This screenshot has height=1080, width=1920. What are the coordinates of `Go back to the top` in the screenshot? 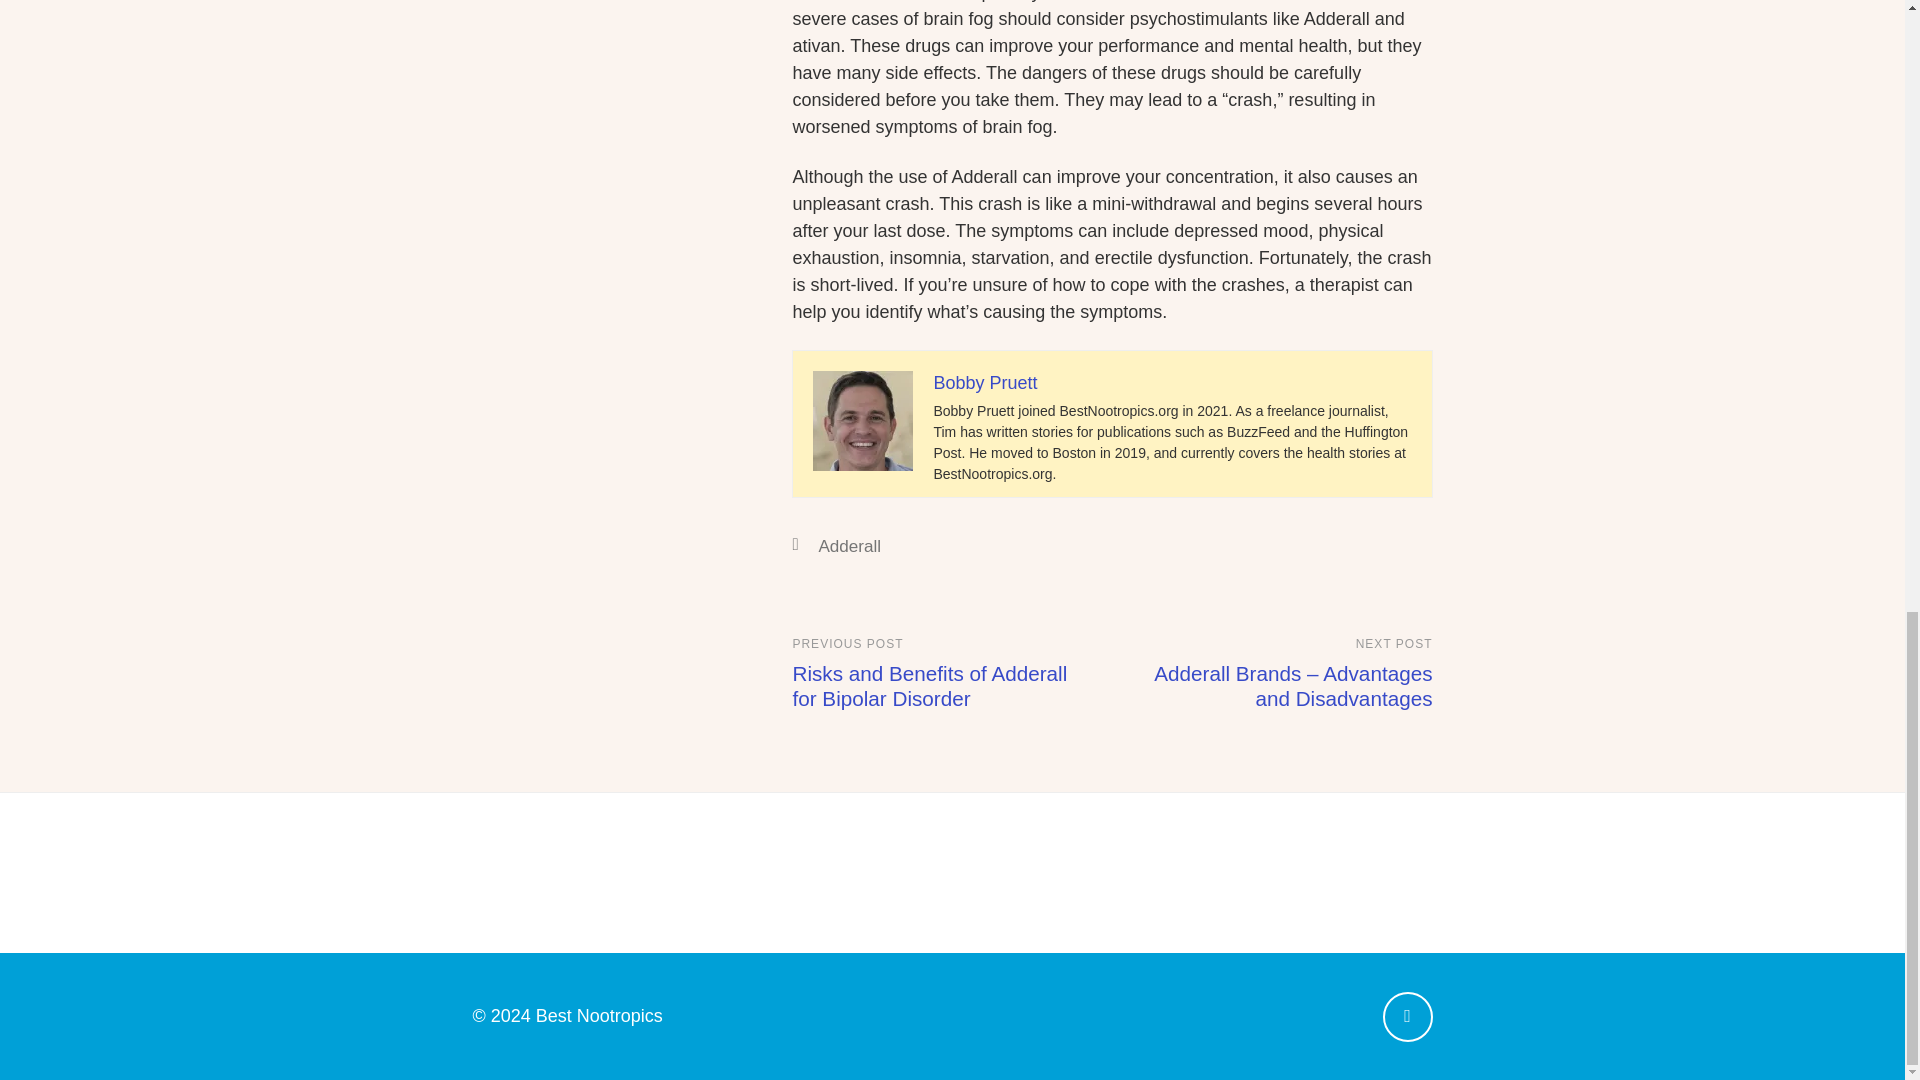 It's located at (1407, 1017).